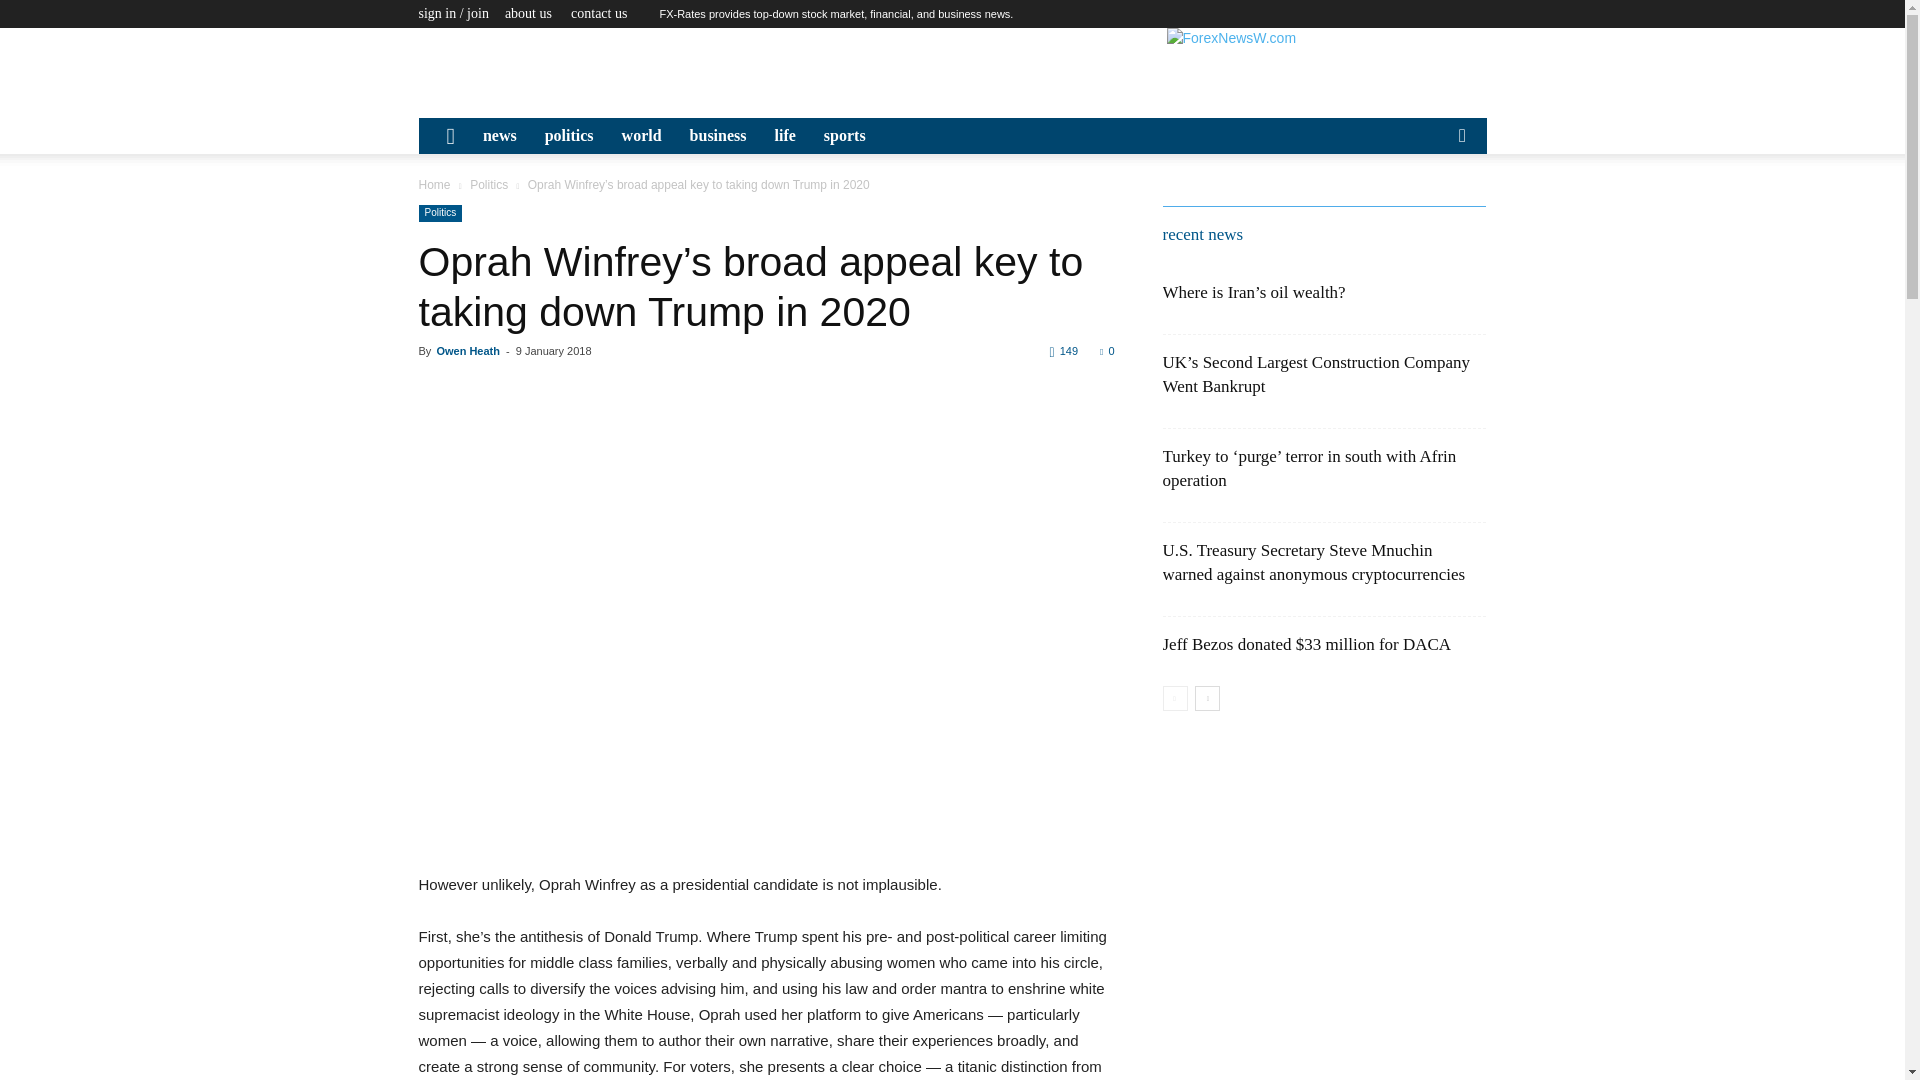  What do you see at coordinates (467, 350) in the screenshot?
I see `Owen Heath` at bounding box center [467, 350].